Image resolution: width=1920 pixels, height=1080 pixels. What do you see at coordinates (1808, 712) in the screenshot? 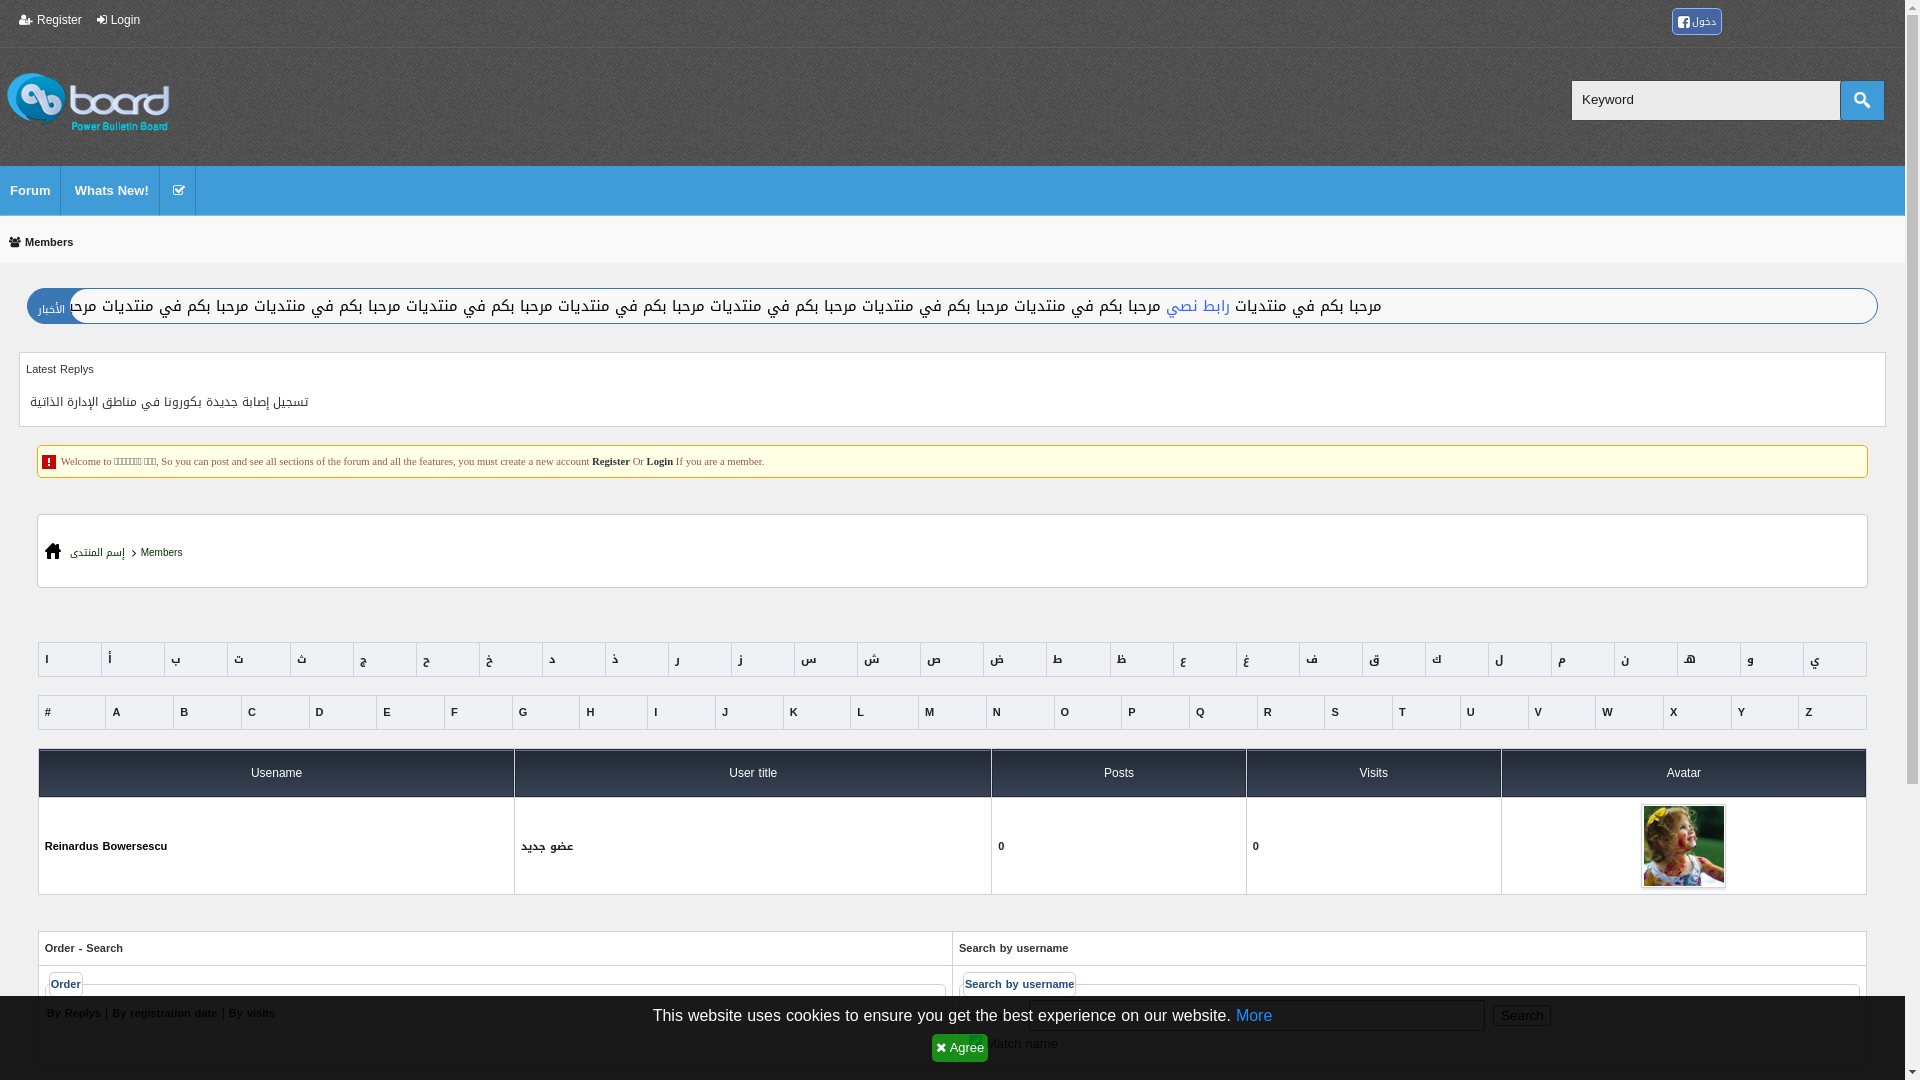
I see `Z` at bounding box center [1808, 712].